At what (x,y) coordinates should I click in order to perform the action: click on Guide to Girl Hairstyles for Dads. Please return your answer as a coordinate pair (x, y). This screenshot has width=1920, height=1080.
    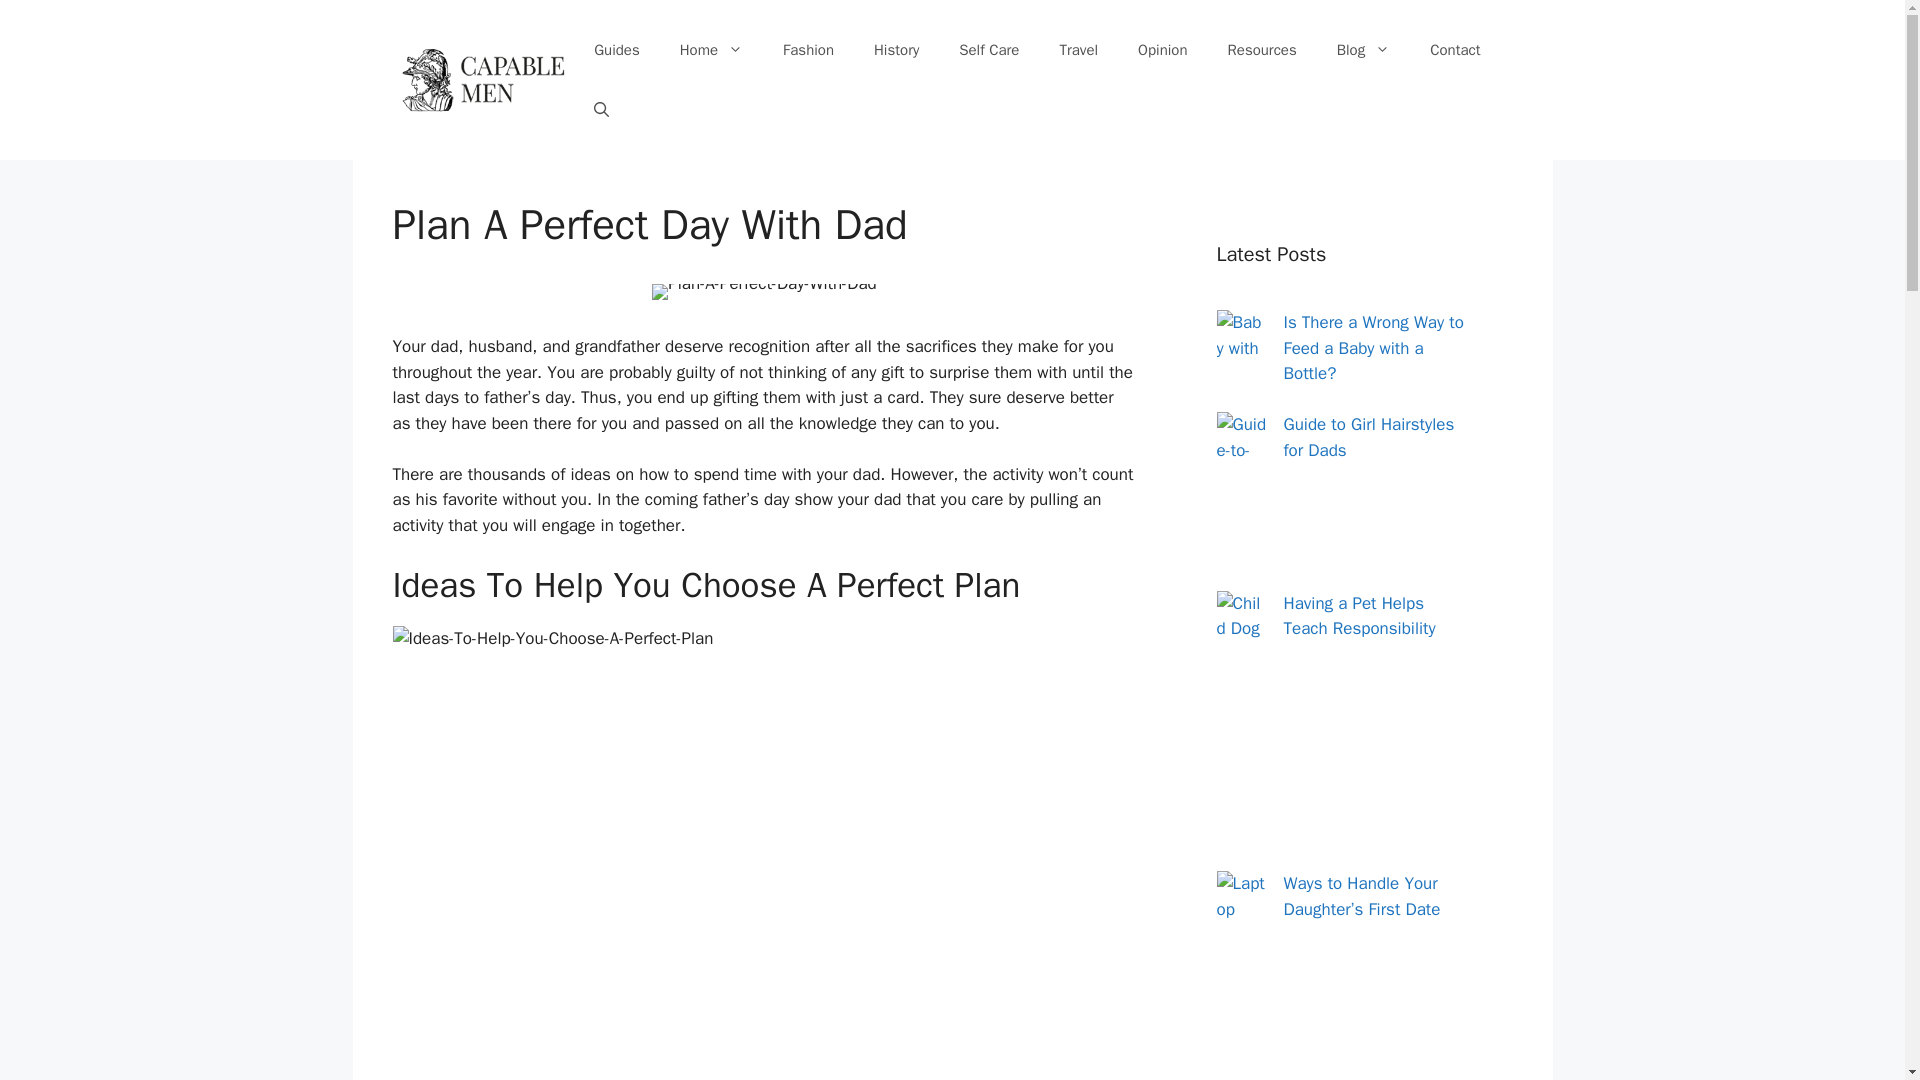
    Looking at the image, I should click on (1370, 437).